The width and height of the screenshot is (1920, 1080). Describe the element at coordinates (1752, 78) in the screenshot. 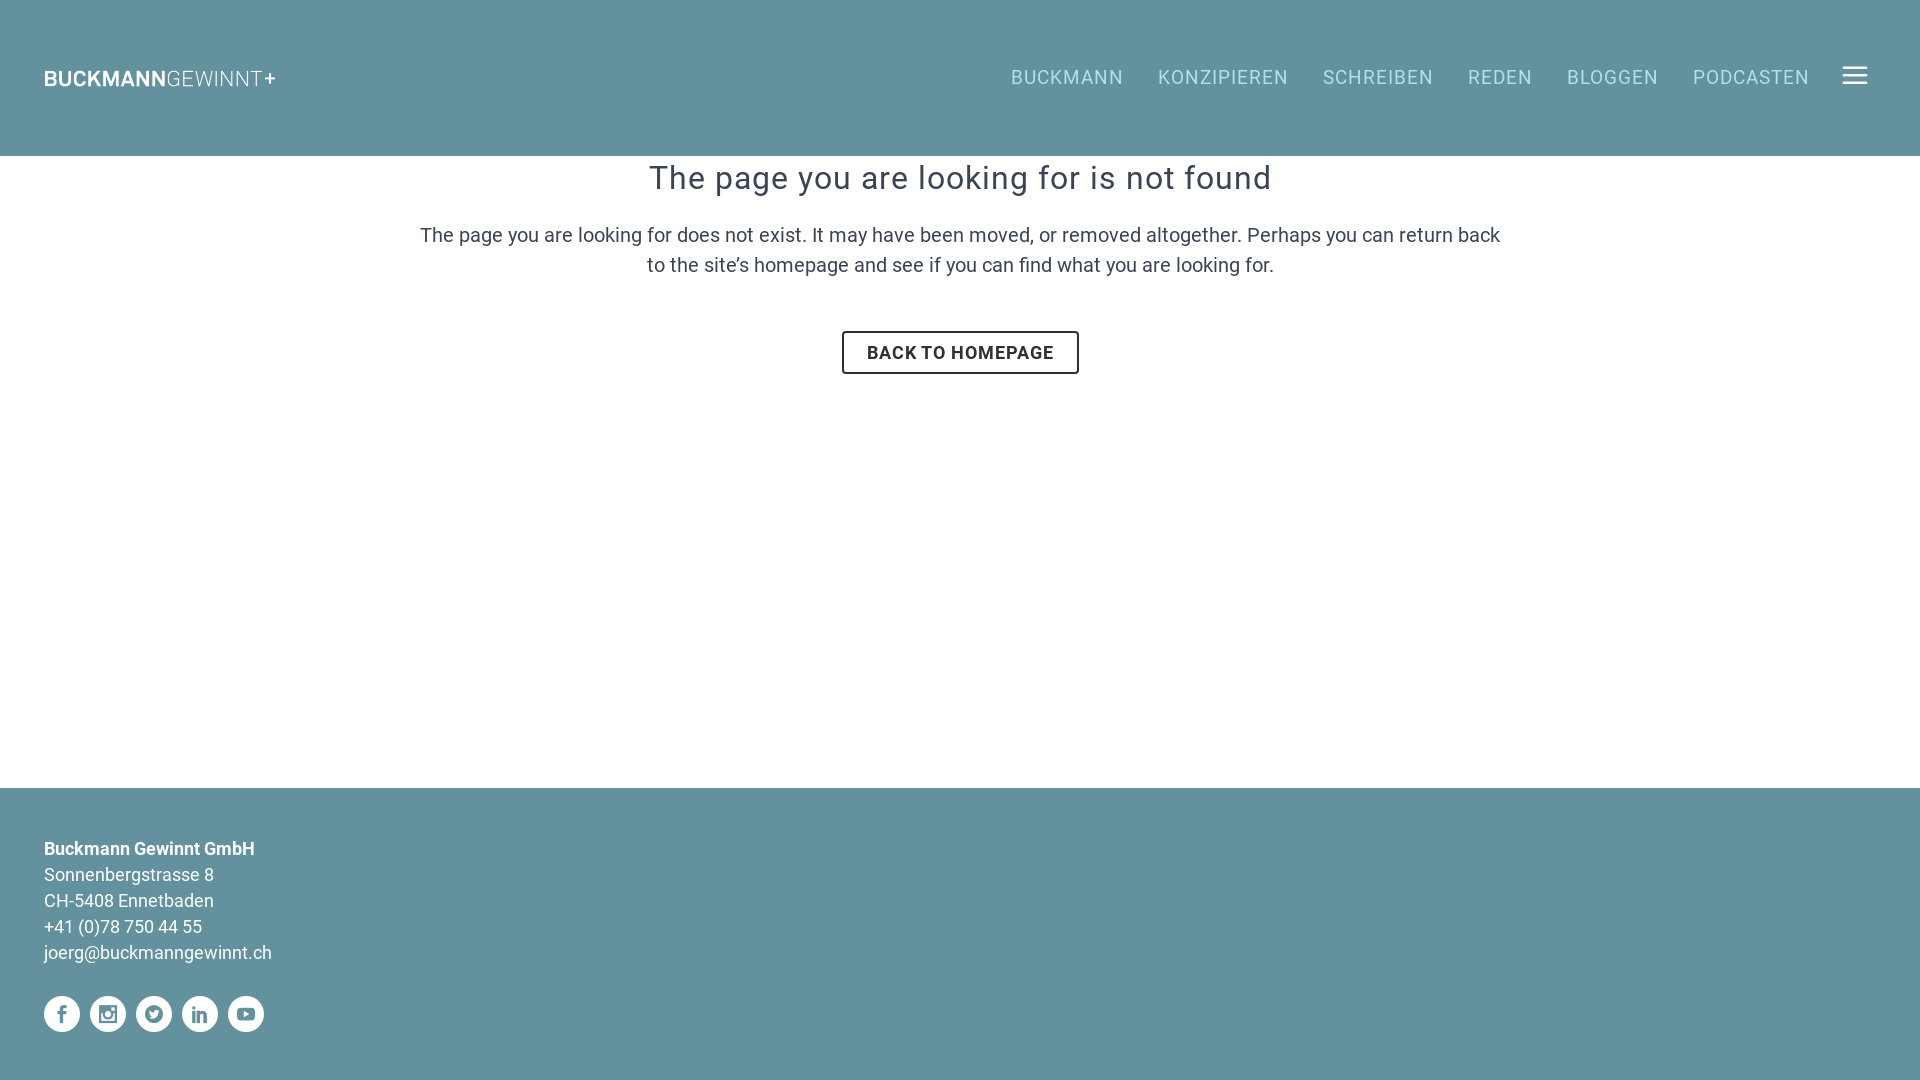

I see `PODCASTEN` at that location.